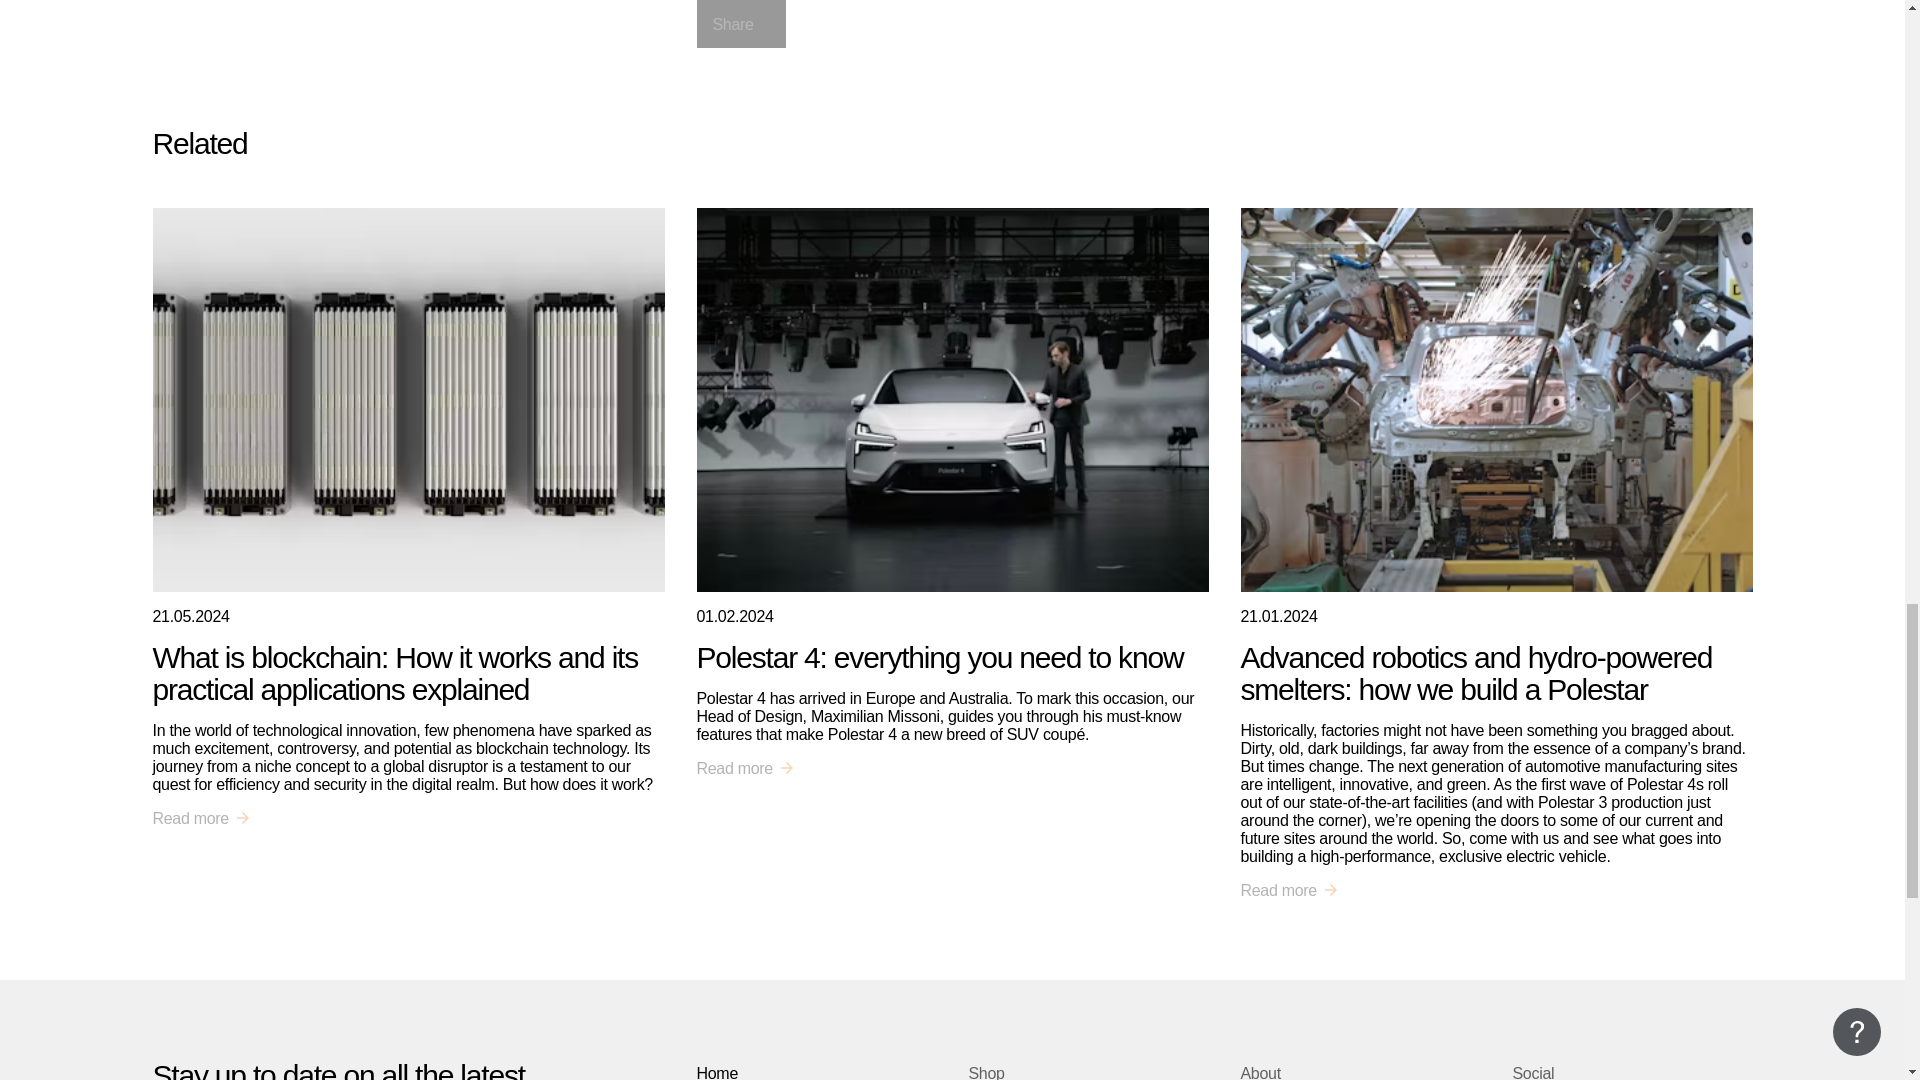 The height and width of the screenshot is (1080, 1920). What do you see at coordinates (200, 819) in the screenshot?
I see `Read more` at bounding box center [200, 819].